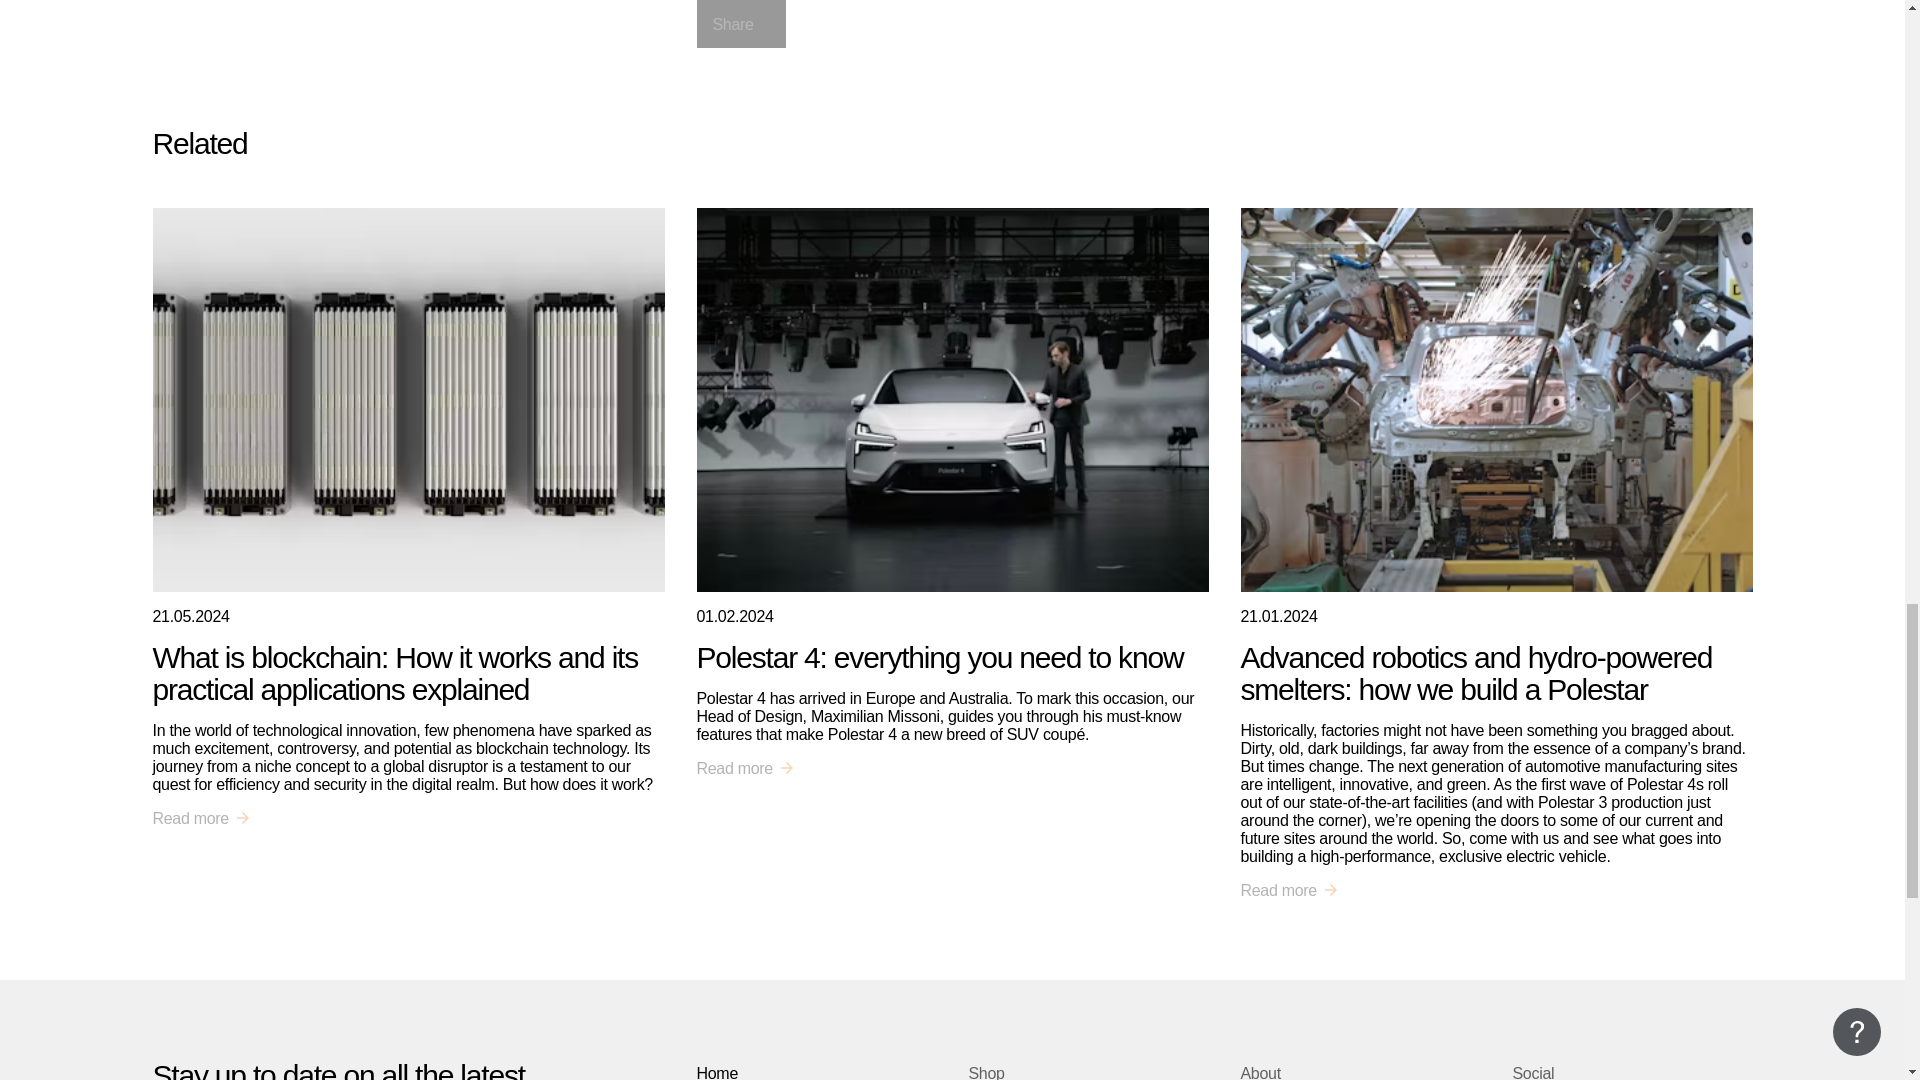 The height and width of the screenshot is (1080, 1920). What do you see at coordinates (200, 819) in the screenshot?
I see `Read more` at bounding box center [200, 819].